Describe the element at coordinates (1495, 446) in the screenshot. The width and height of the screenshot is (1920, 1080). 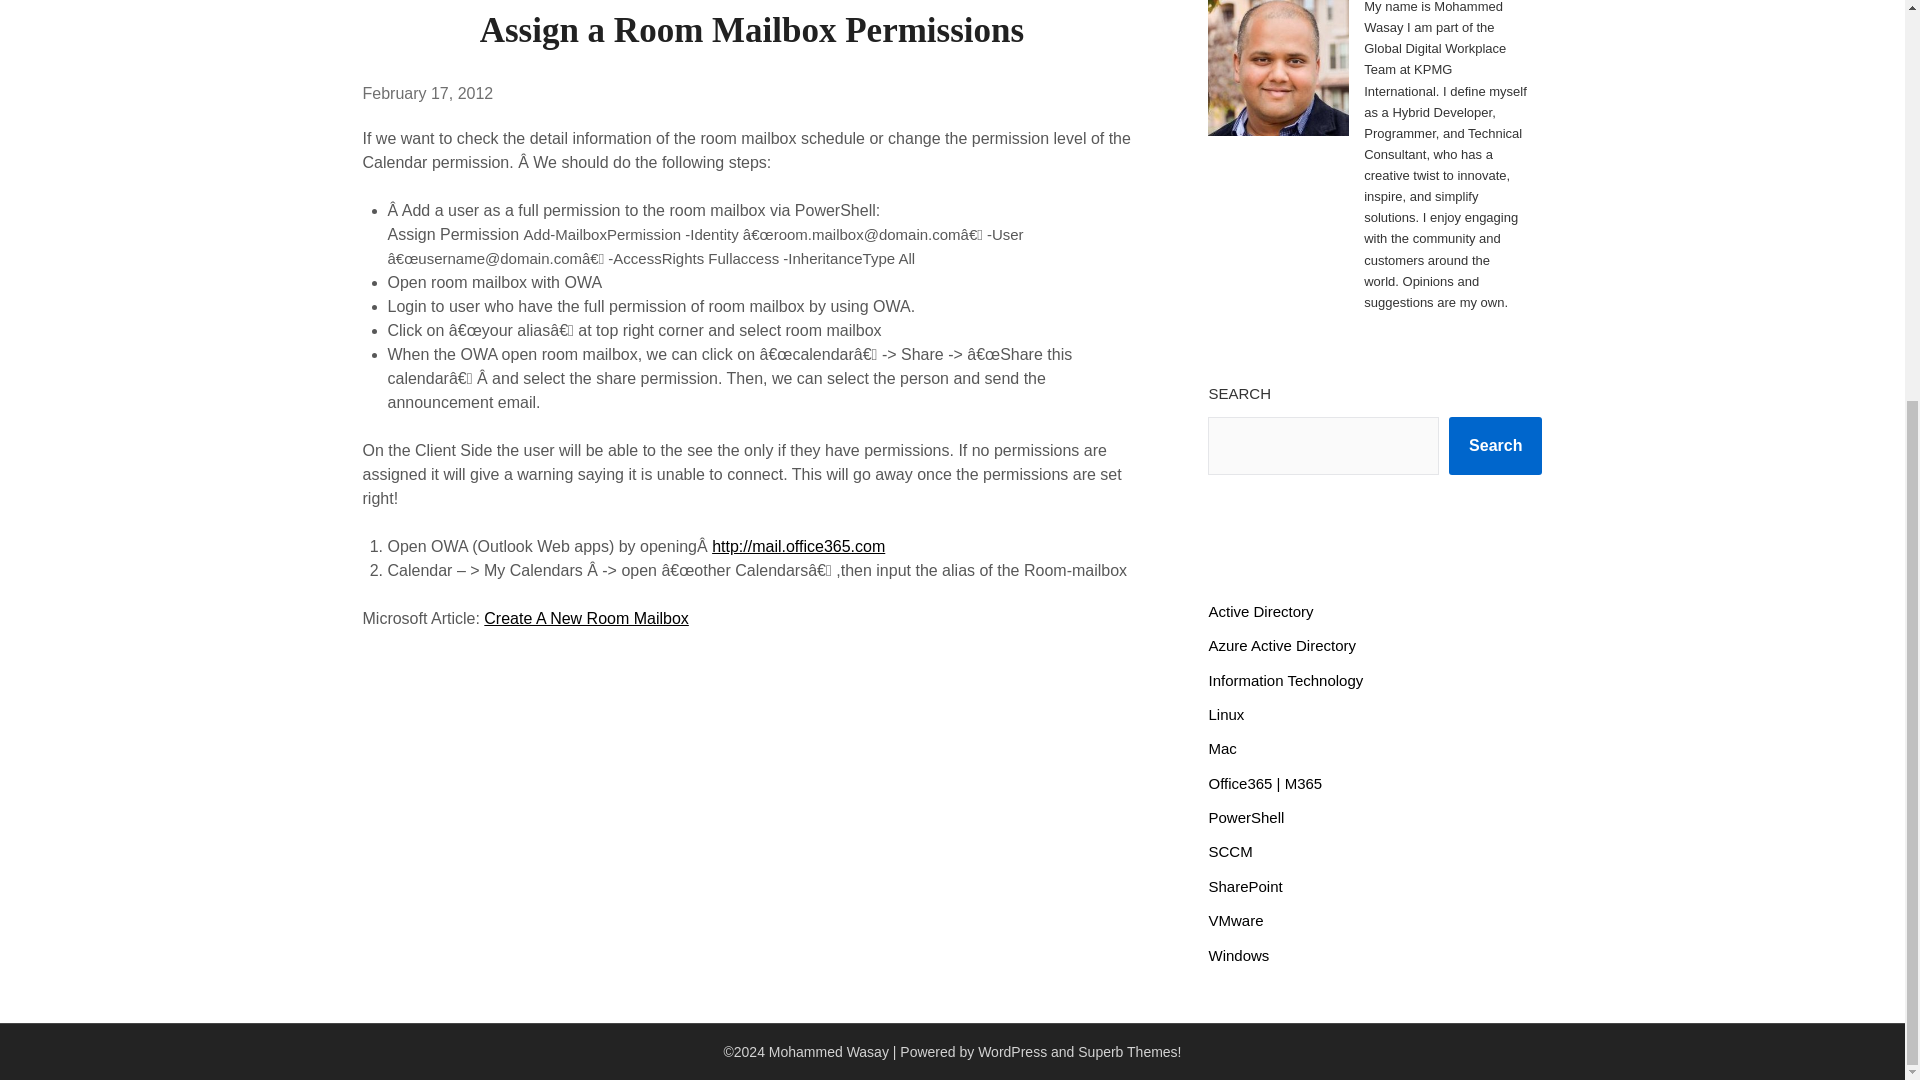
I see `Search` at that location.